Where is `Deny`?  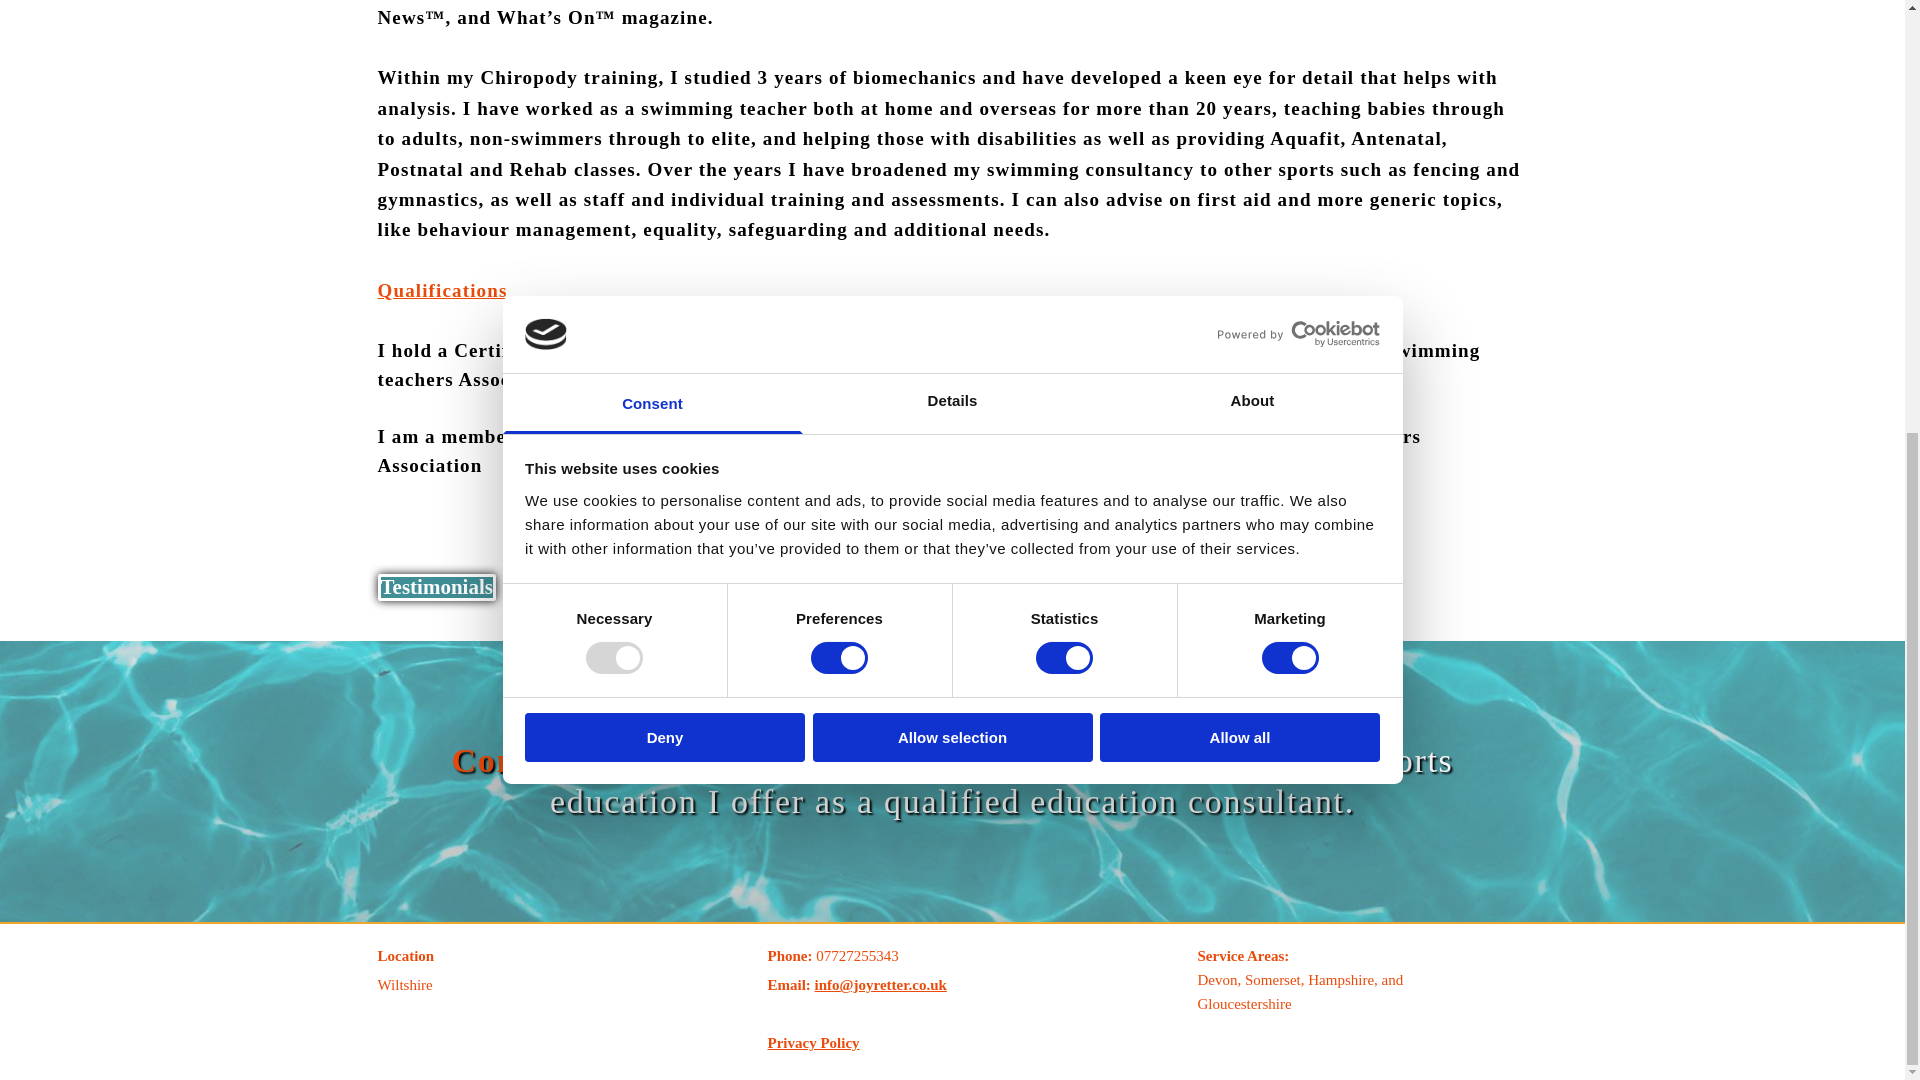 Deny is located at coordinates (664, 24).